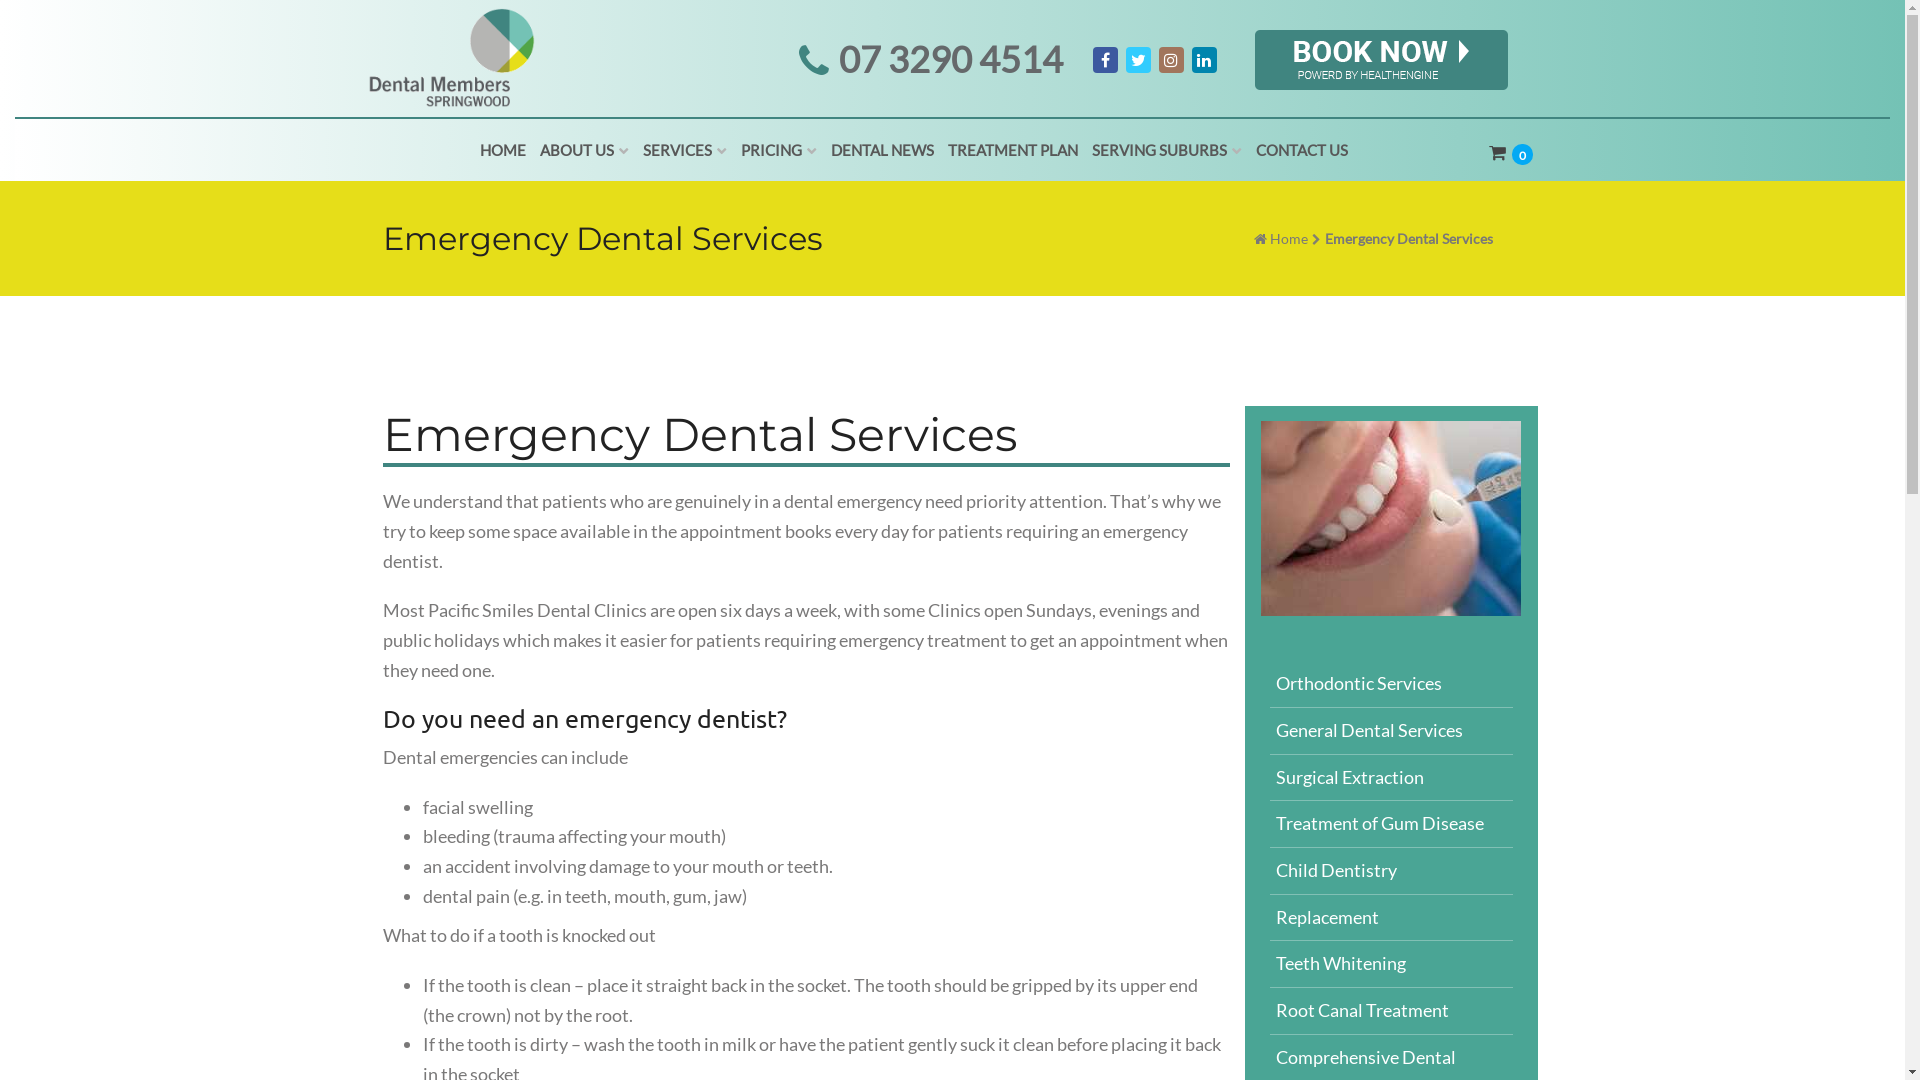  What do you see at coordinates (1522, 154) in the screenshot?
I see `0` at bounding box center [1522, 154].